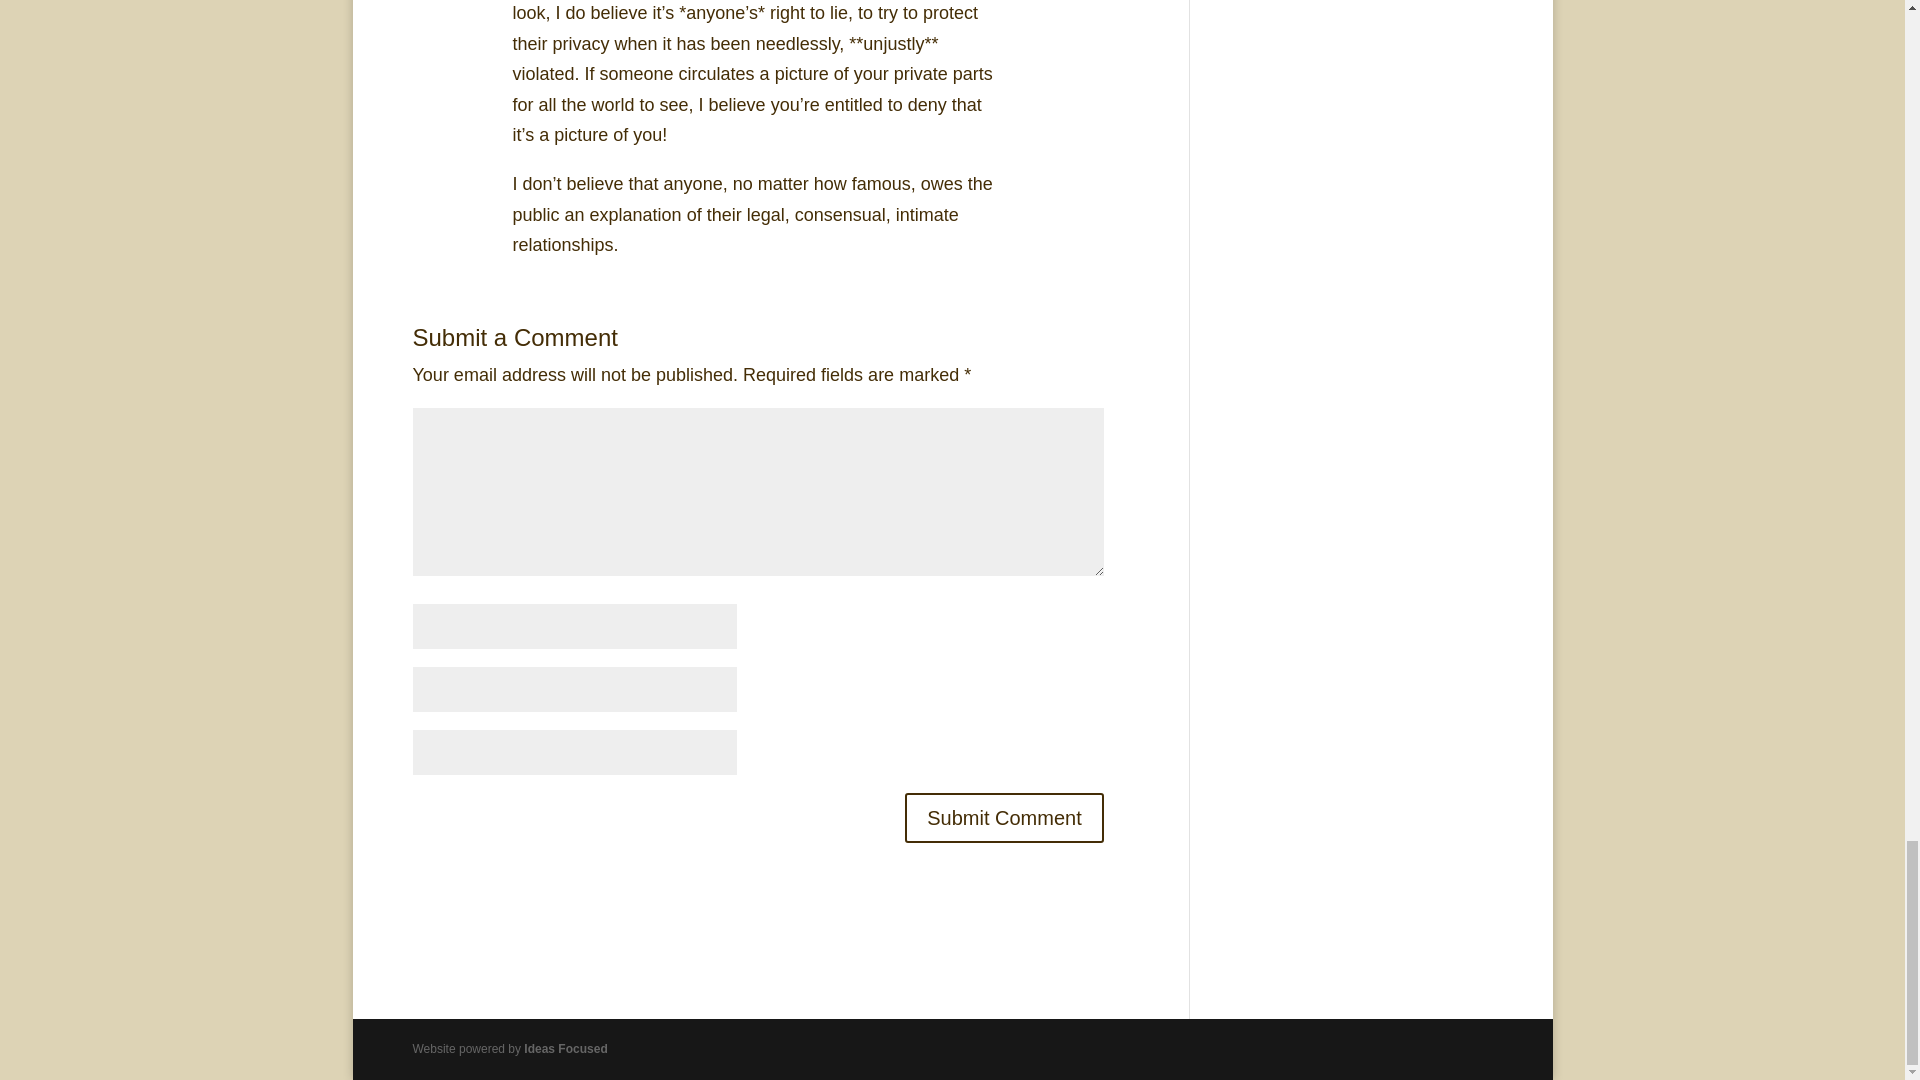 The width and height of the screenshot is (1920, 1080). What do you see at coordinates (1004, 818) in the screenshot?
I see `Submit Comment` at bounding box center [1004, 818].